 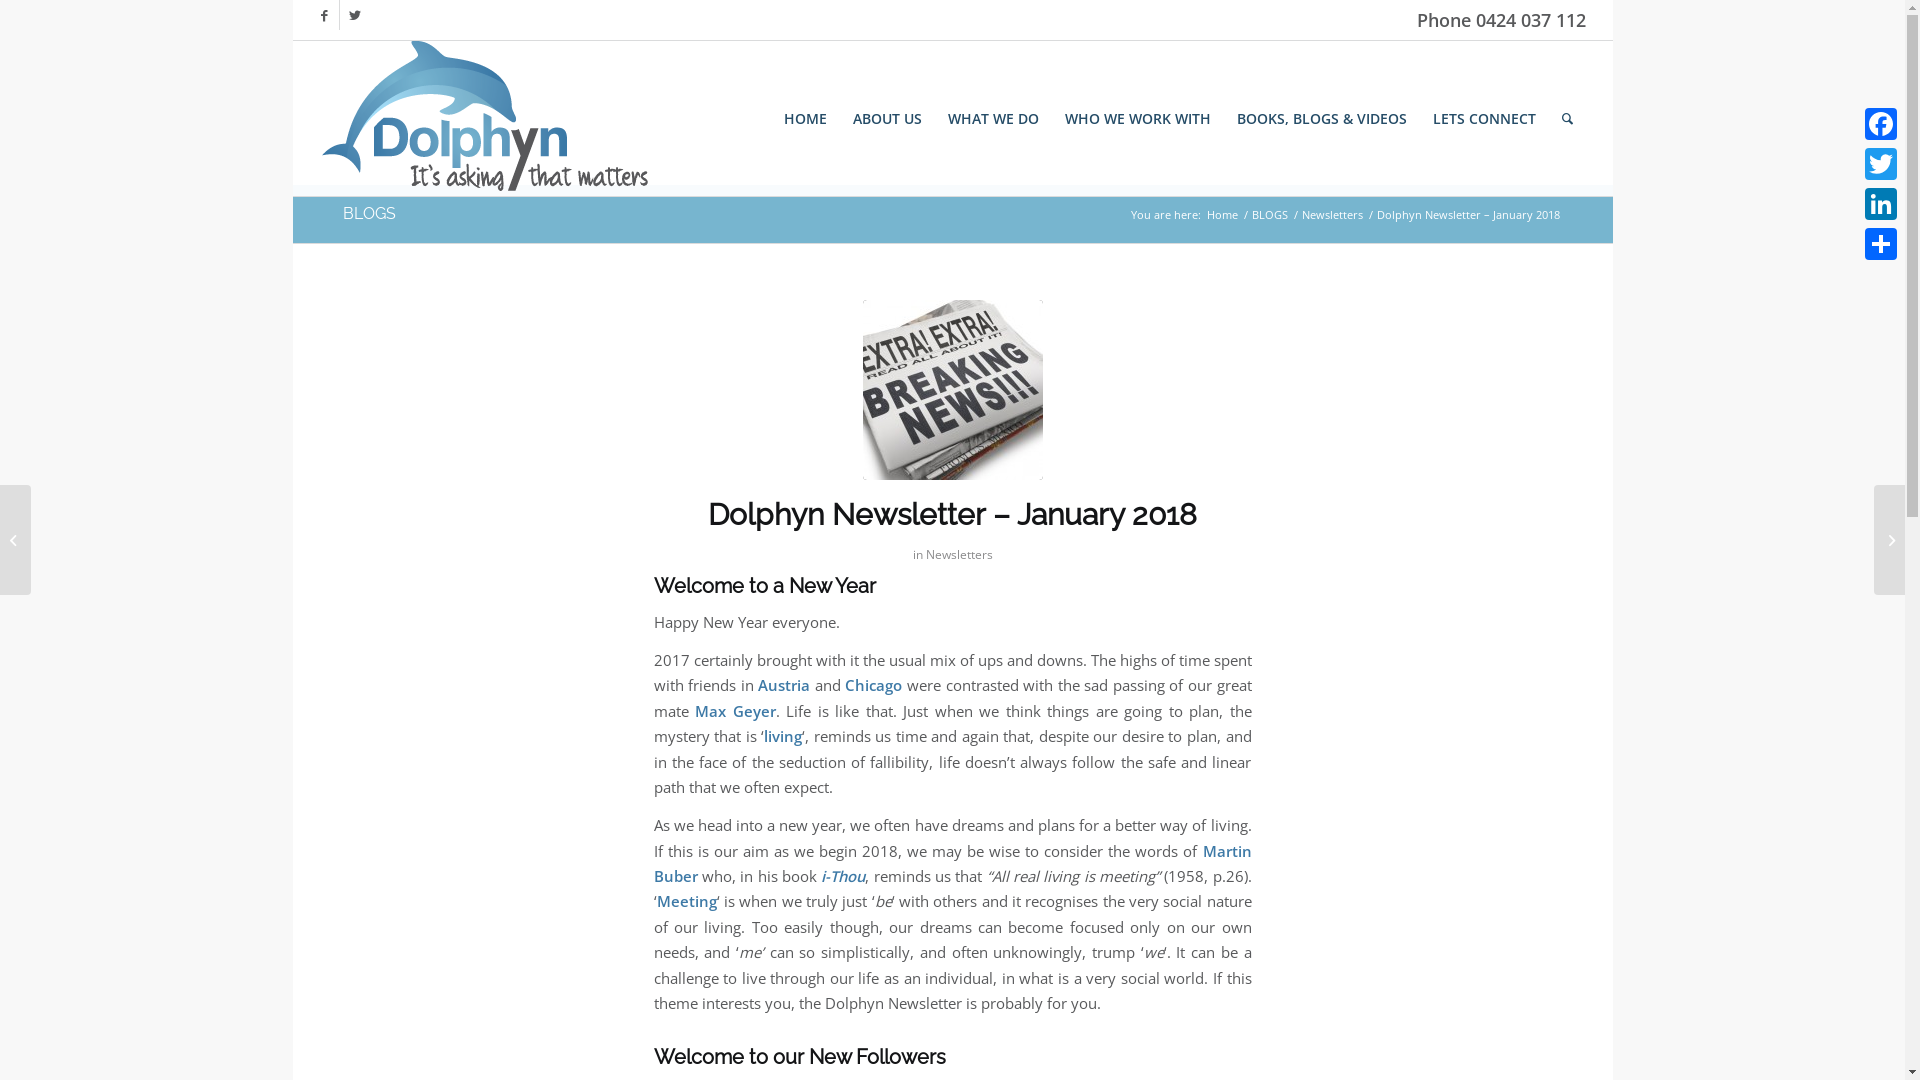 I want to click on BLOGS, so click(x=1269, y=214).